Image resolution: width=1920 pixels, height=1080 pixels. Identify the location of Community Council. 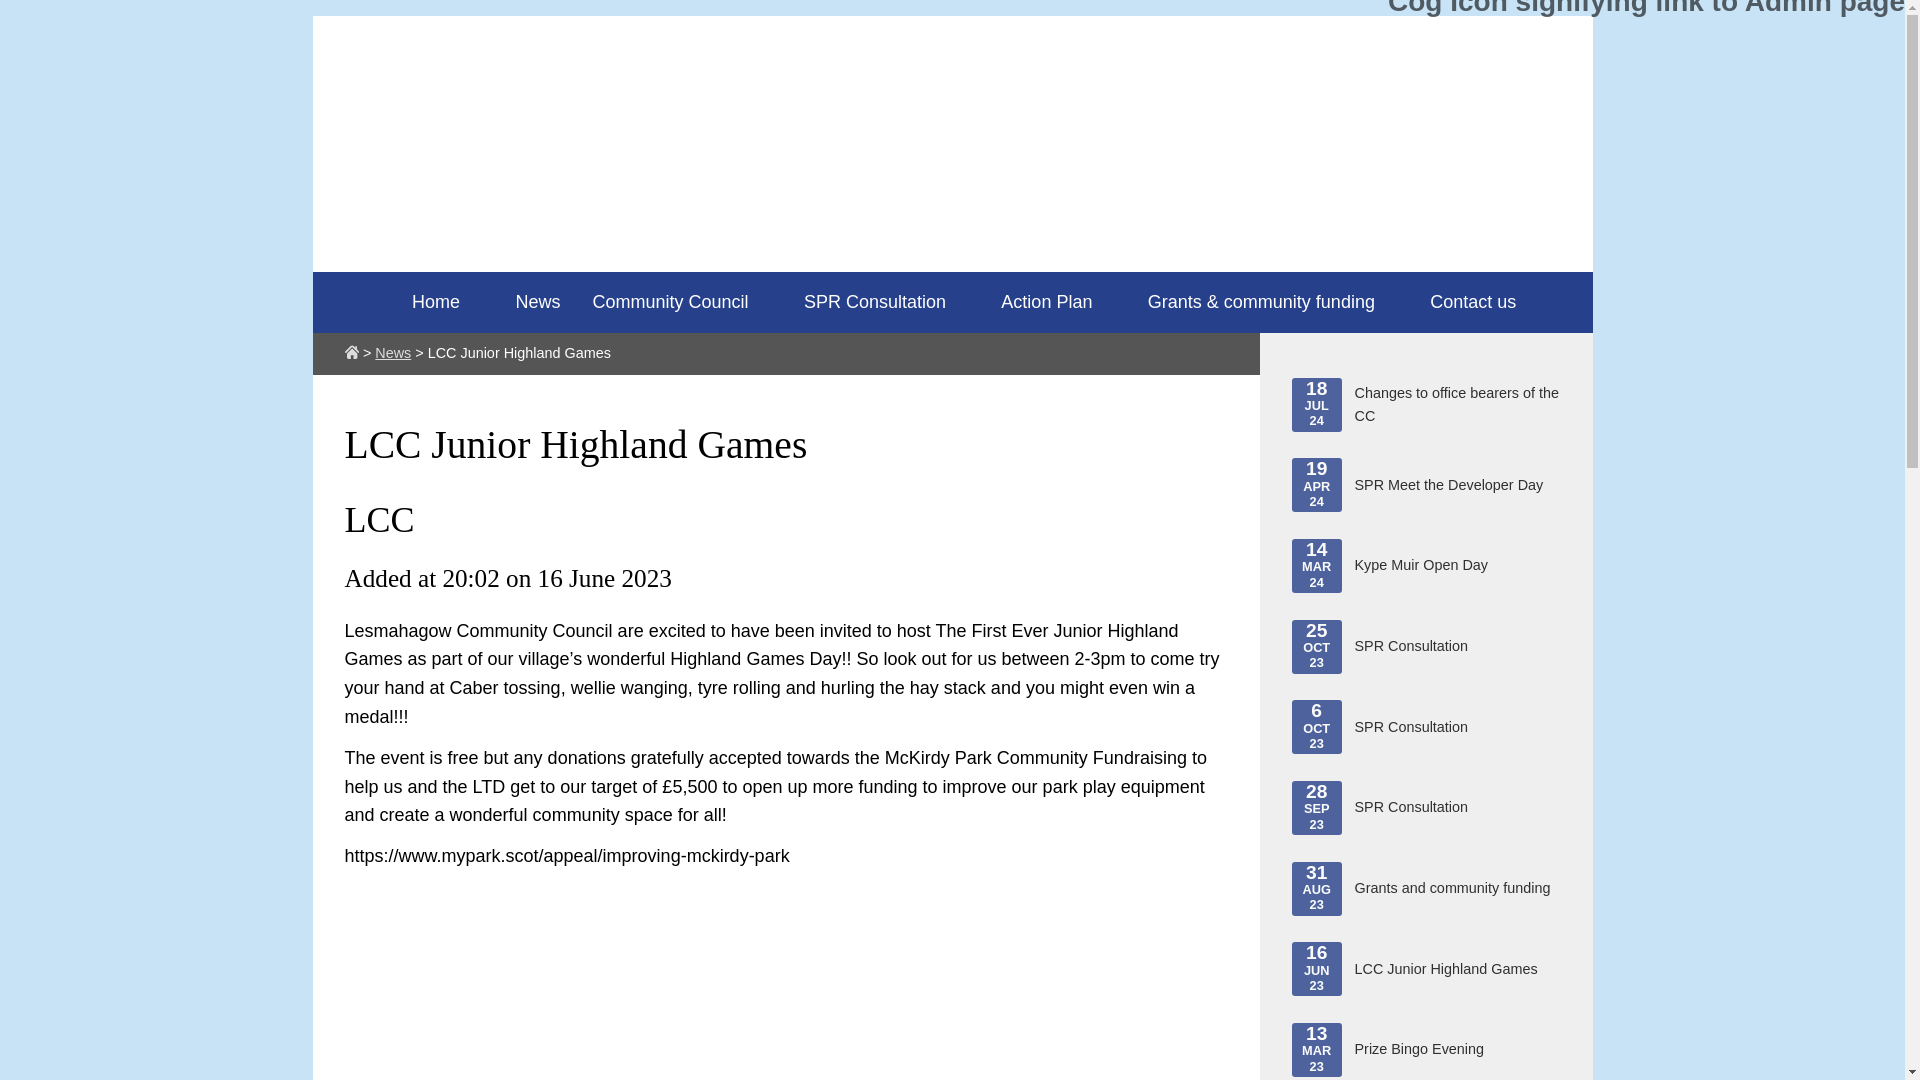
(670, 302).